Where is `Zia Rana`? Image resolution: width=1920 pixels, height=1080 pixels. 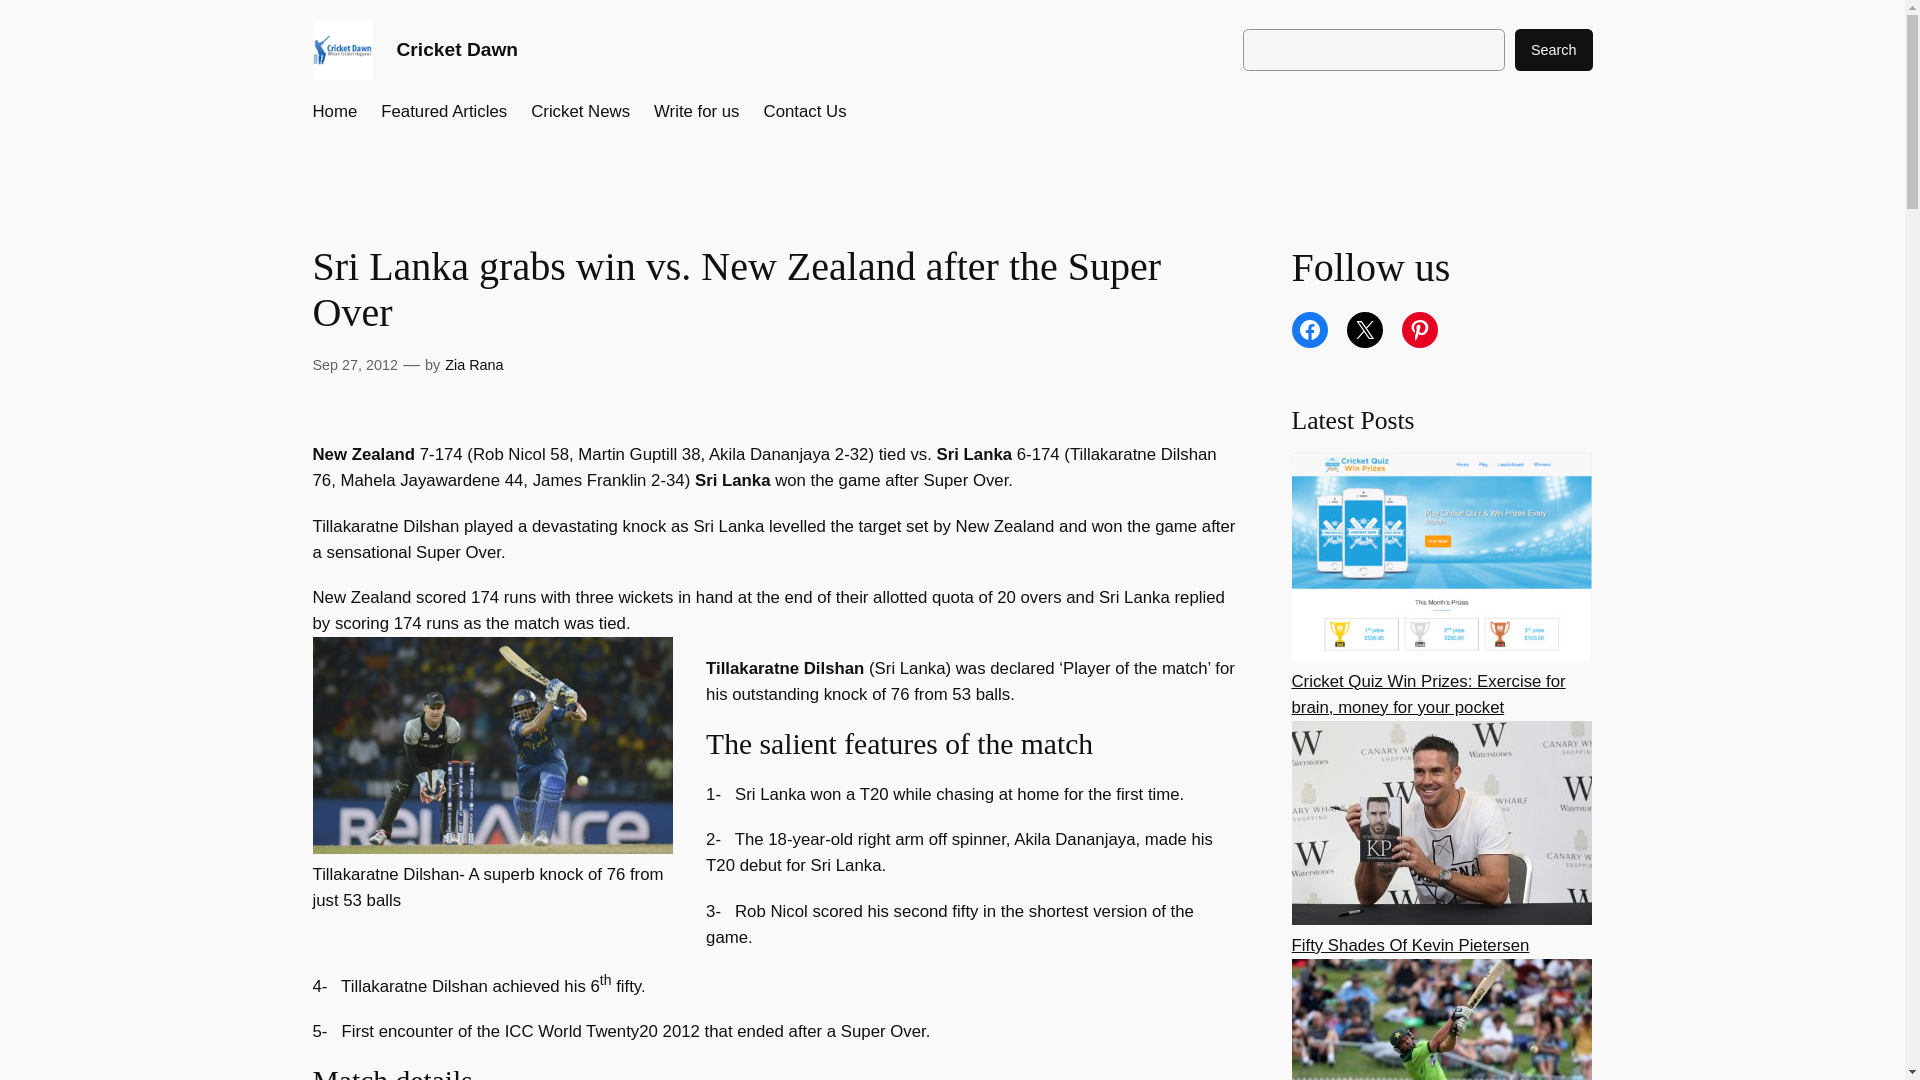
Zia Rana is located at coordinates (474, 364).